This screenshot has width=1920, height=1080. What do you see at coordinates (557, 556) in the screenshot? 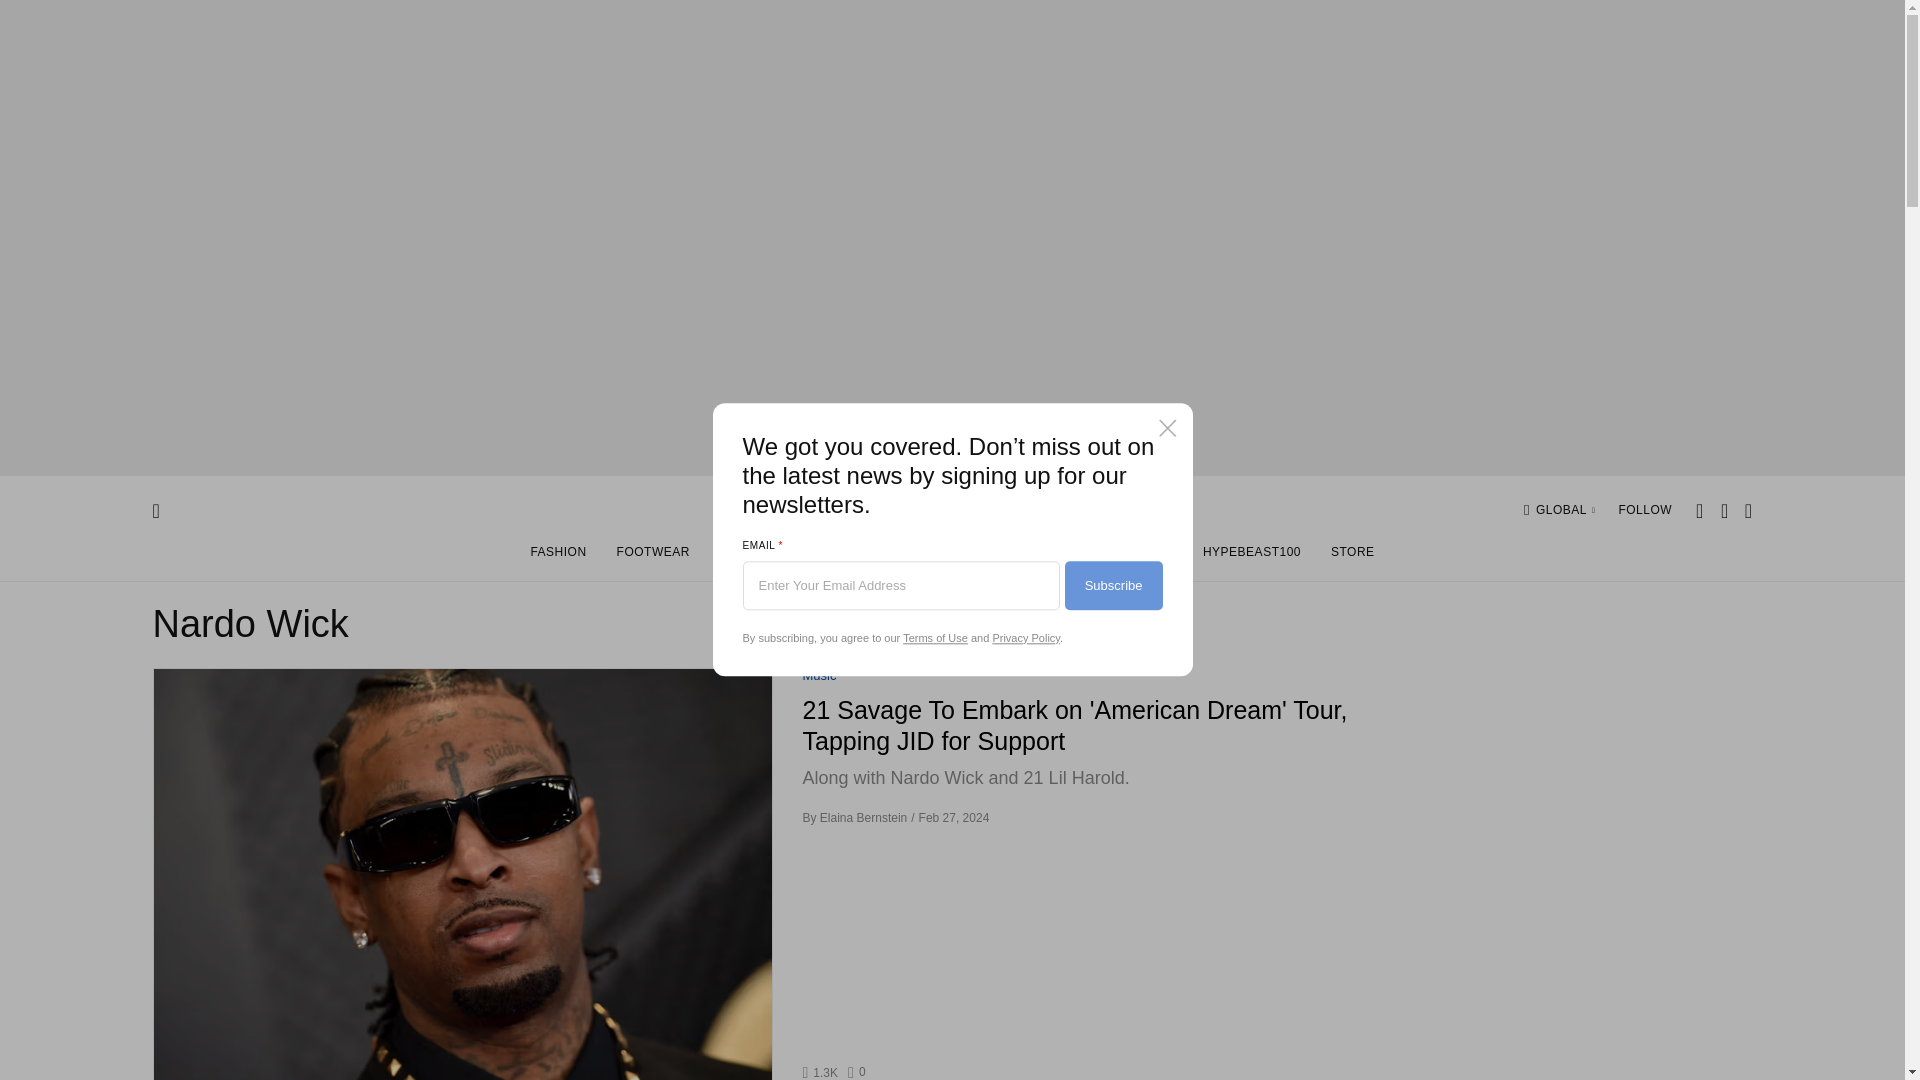
I see `FASHION` at bounding box center [557, 556].